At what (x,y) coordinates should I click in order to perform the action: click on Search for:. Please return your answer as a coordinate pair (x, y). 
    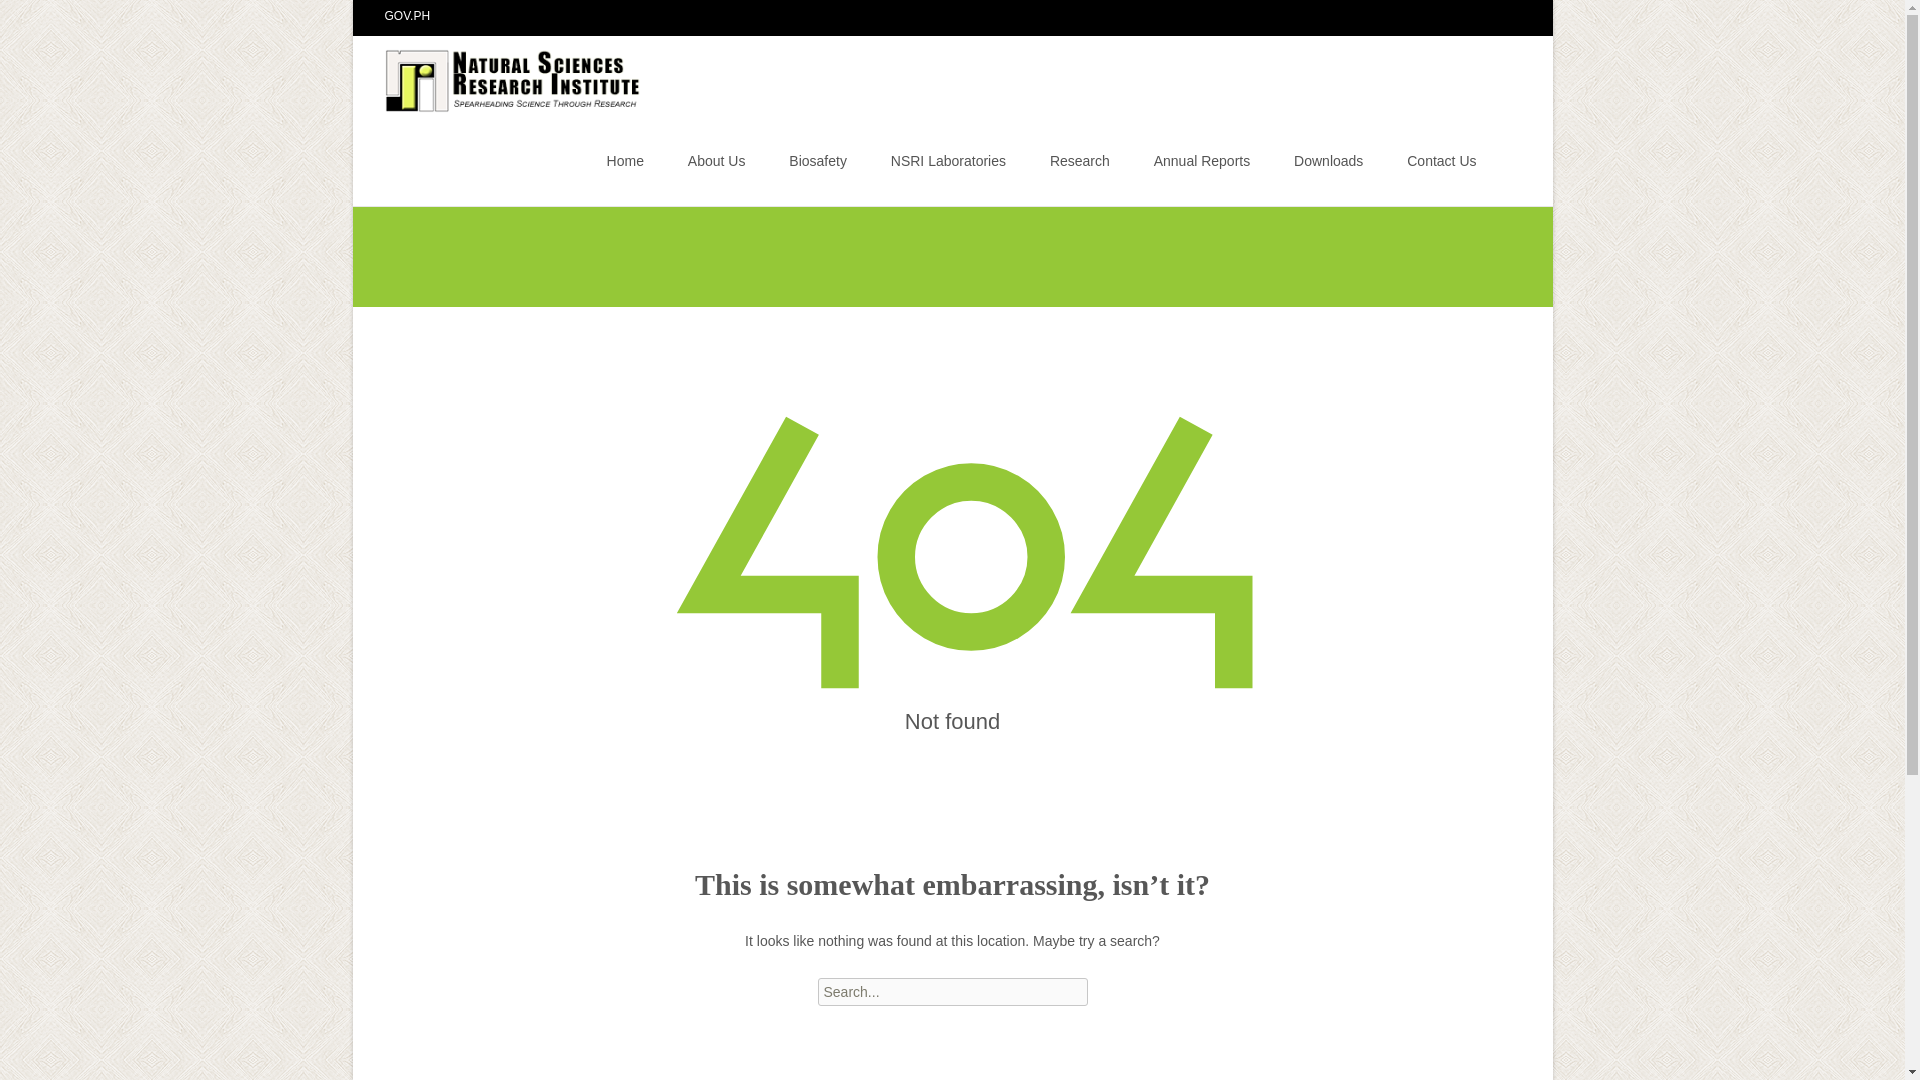
    Looking at the image, I should click on (952, 992).